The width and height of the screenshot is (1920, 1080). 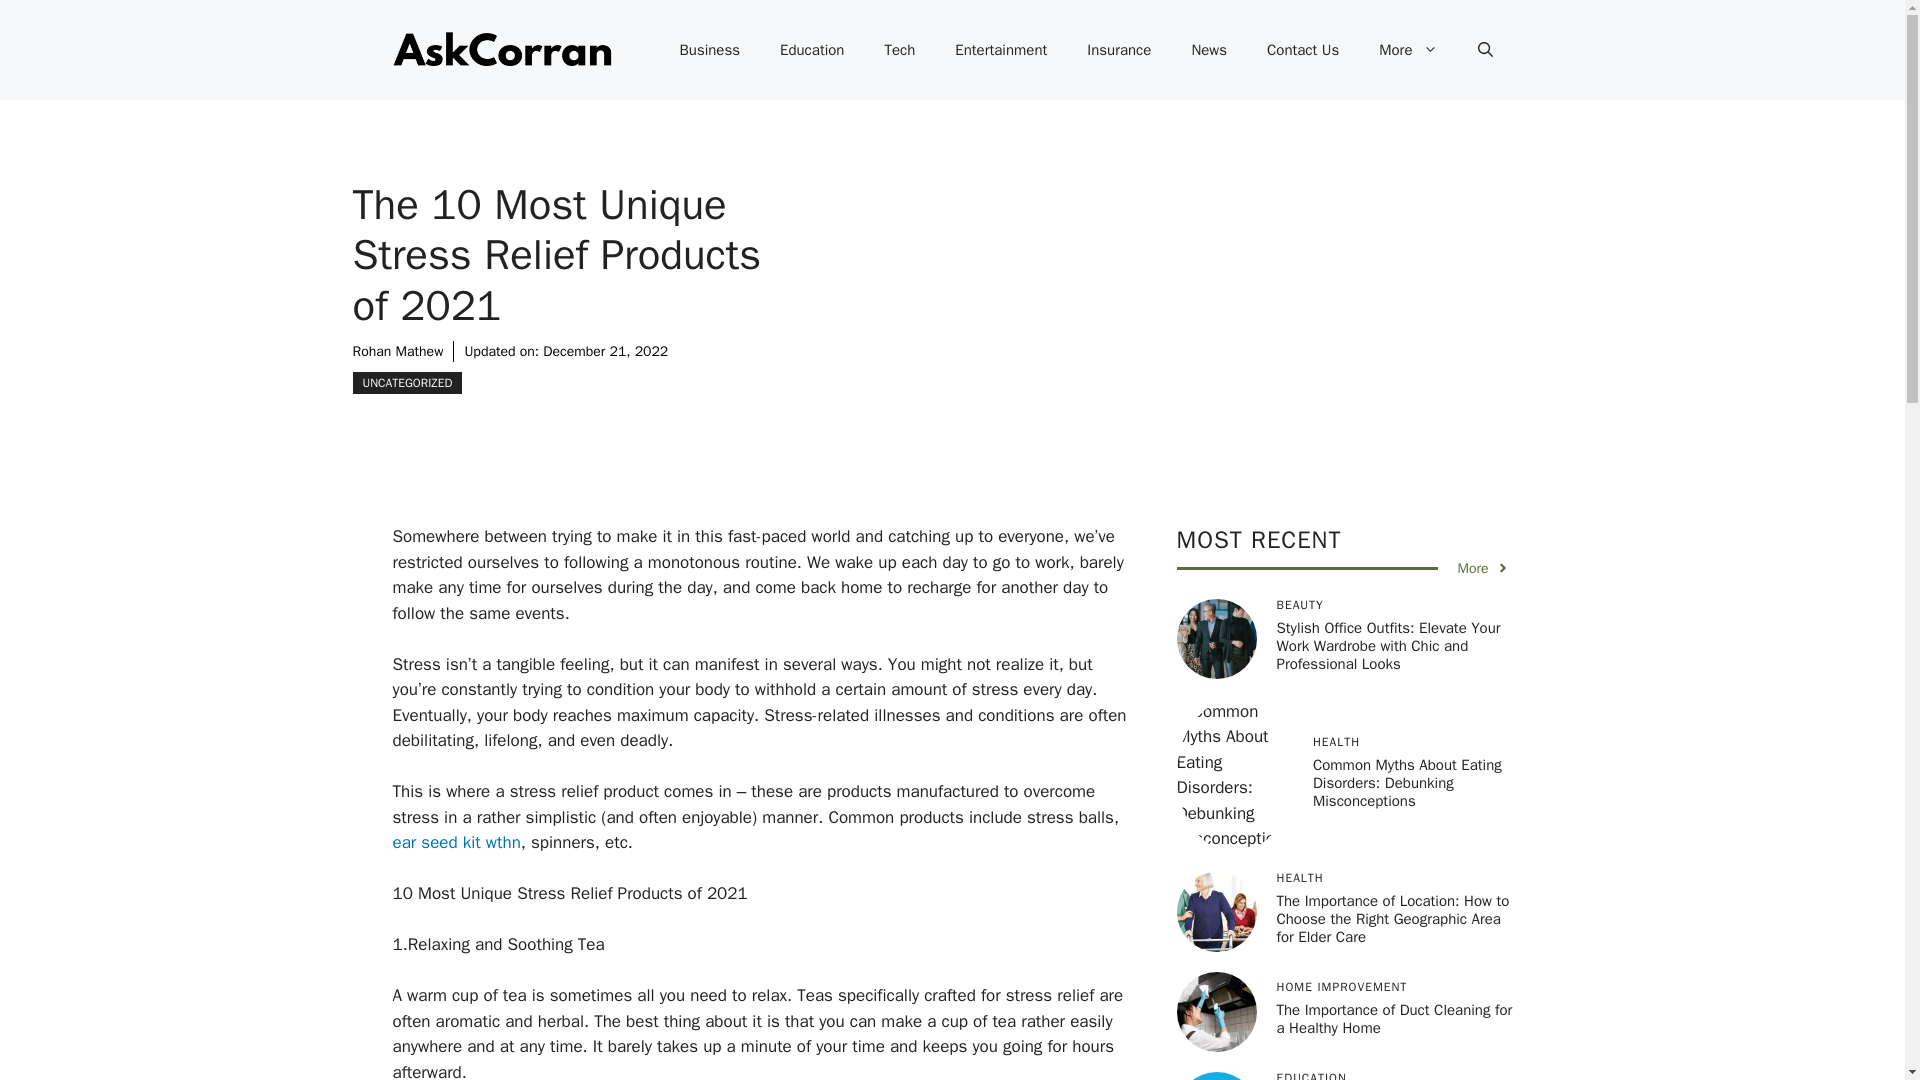 What do you see at coordinates (406, 382) in the screenshot?
I see `UNCATEGORIZED` at bounding box center [406, 382].